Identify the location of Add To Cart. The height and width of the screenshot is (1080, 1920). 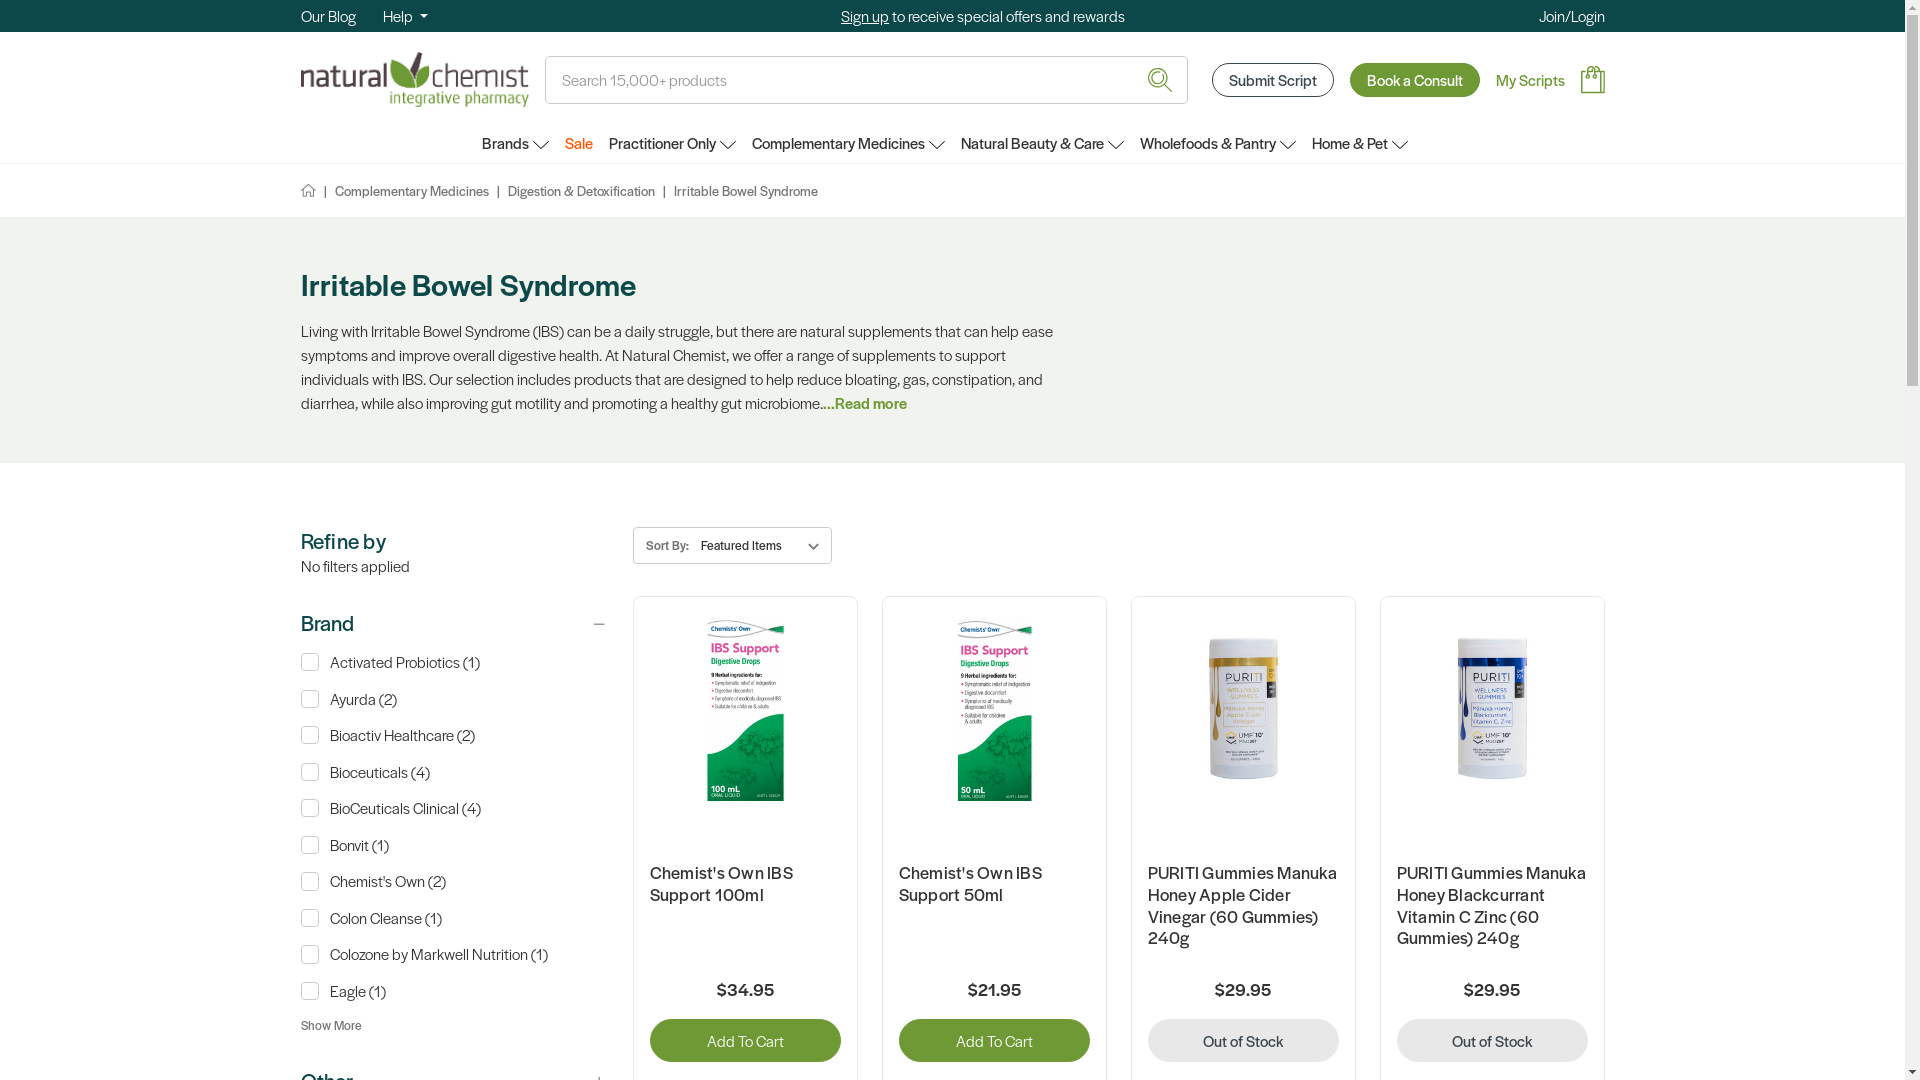
(746, 1041).